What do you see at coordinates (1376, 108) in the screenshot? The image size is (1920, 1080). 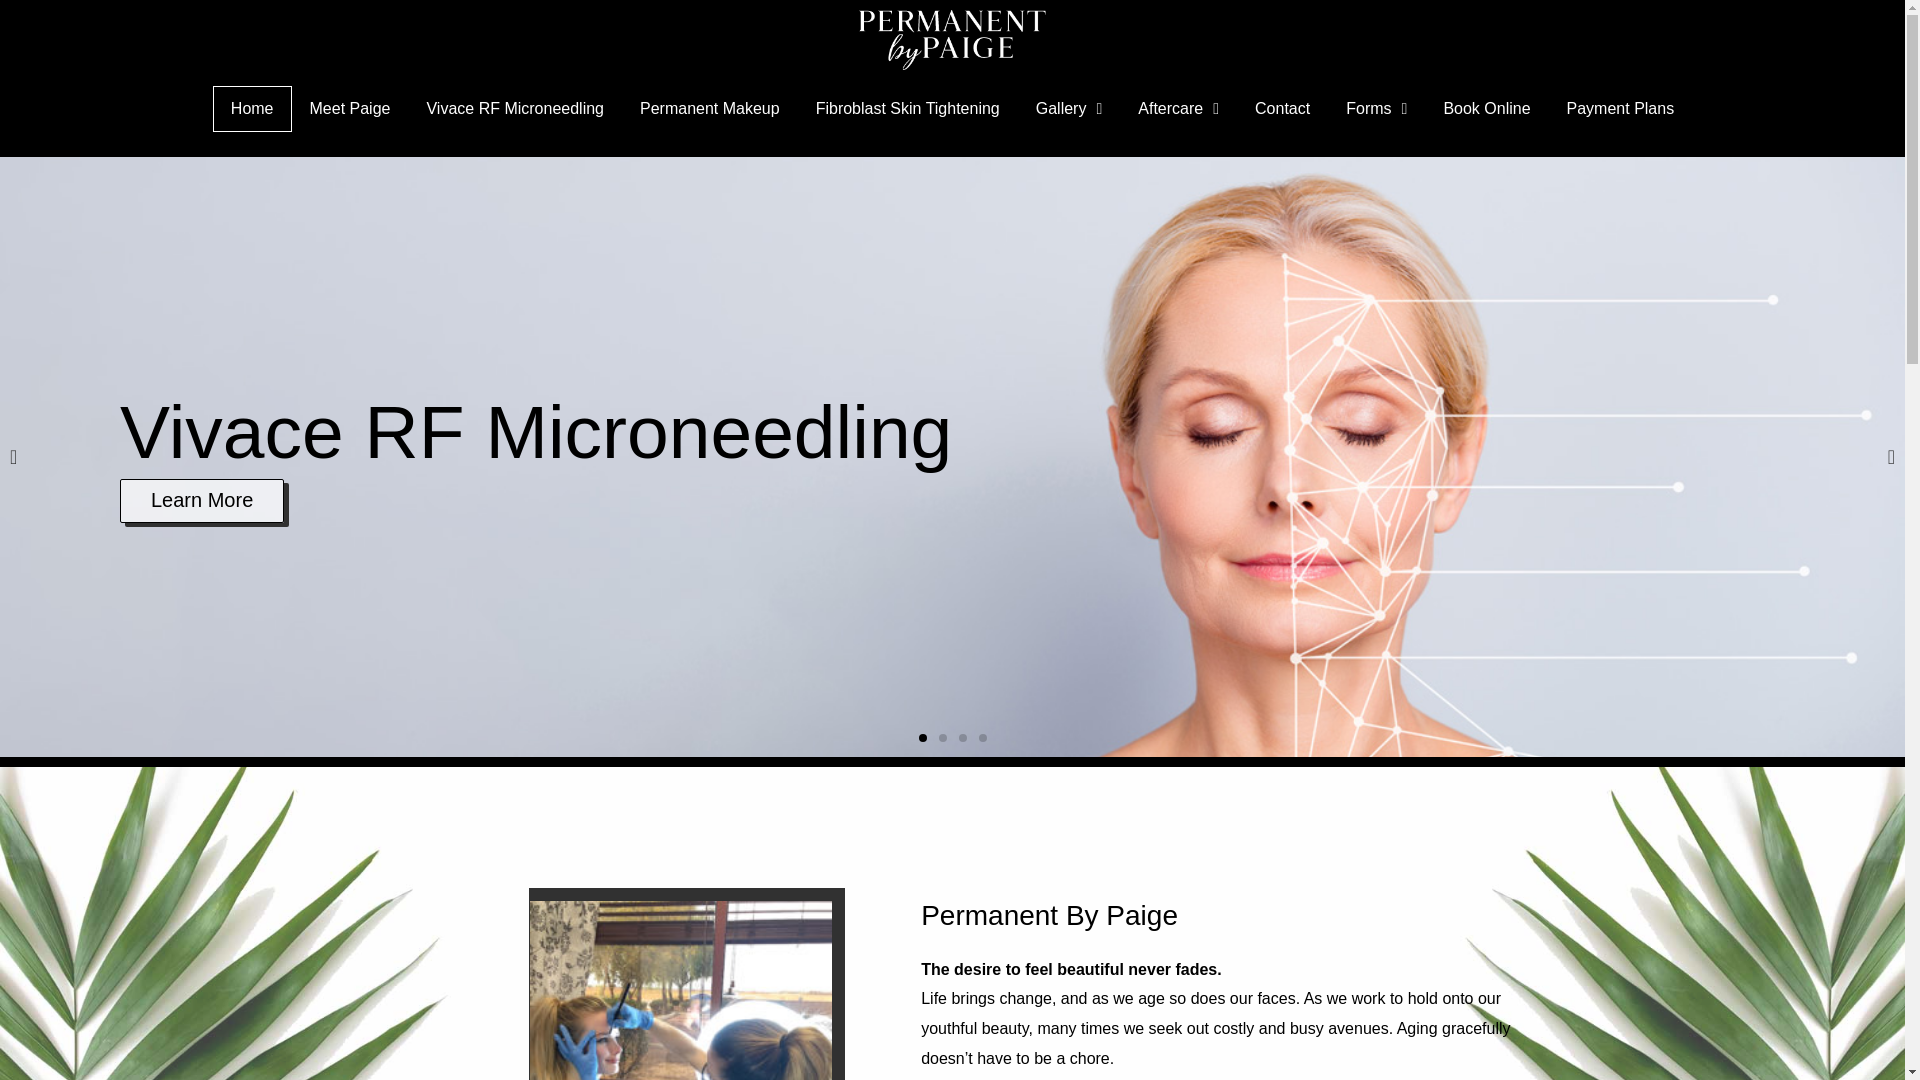 I see `Forms` at bounding box center [1376, 108].